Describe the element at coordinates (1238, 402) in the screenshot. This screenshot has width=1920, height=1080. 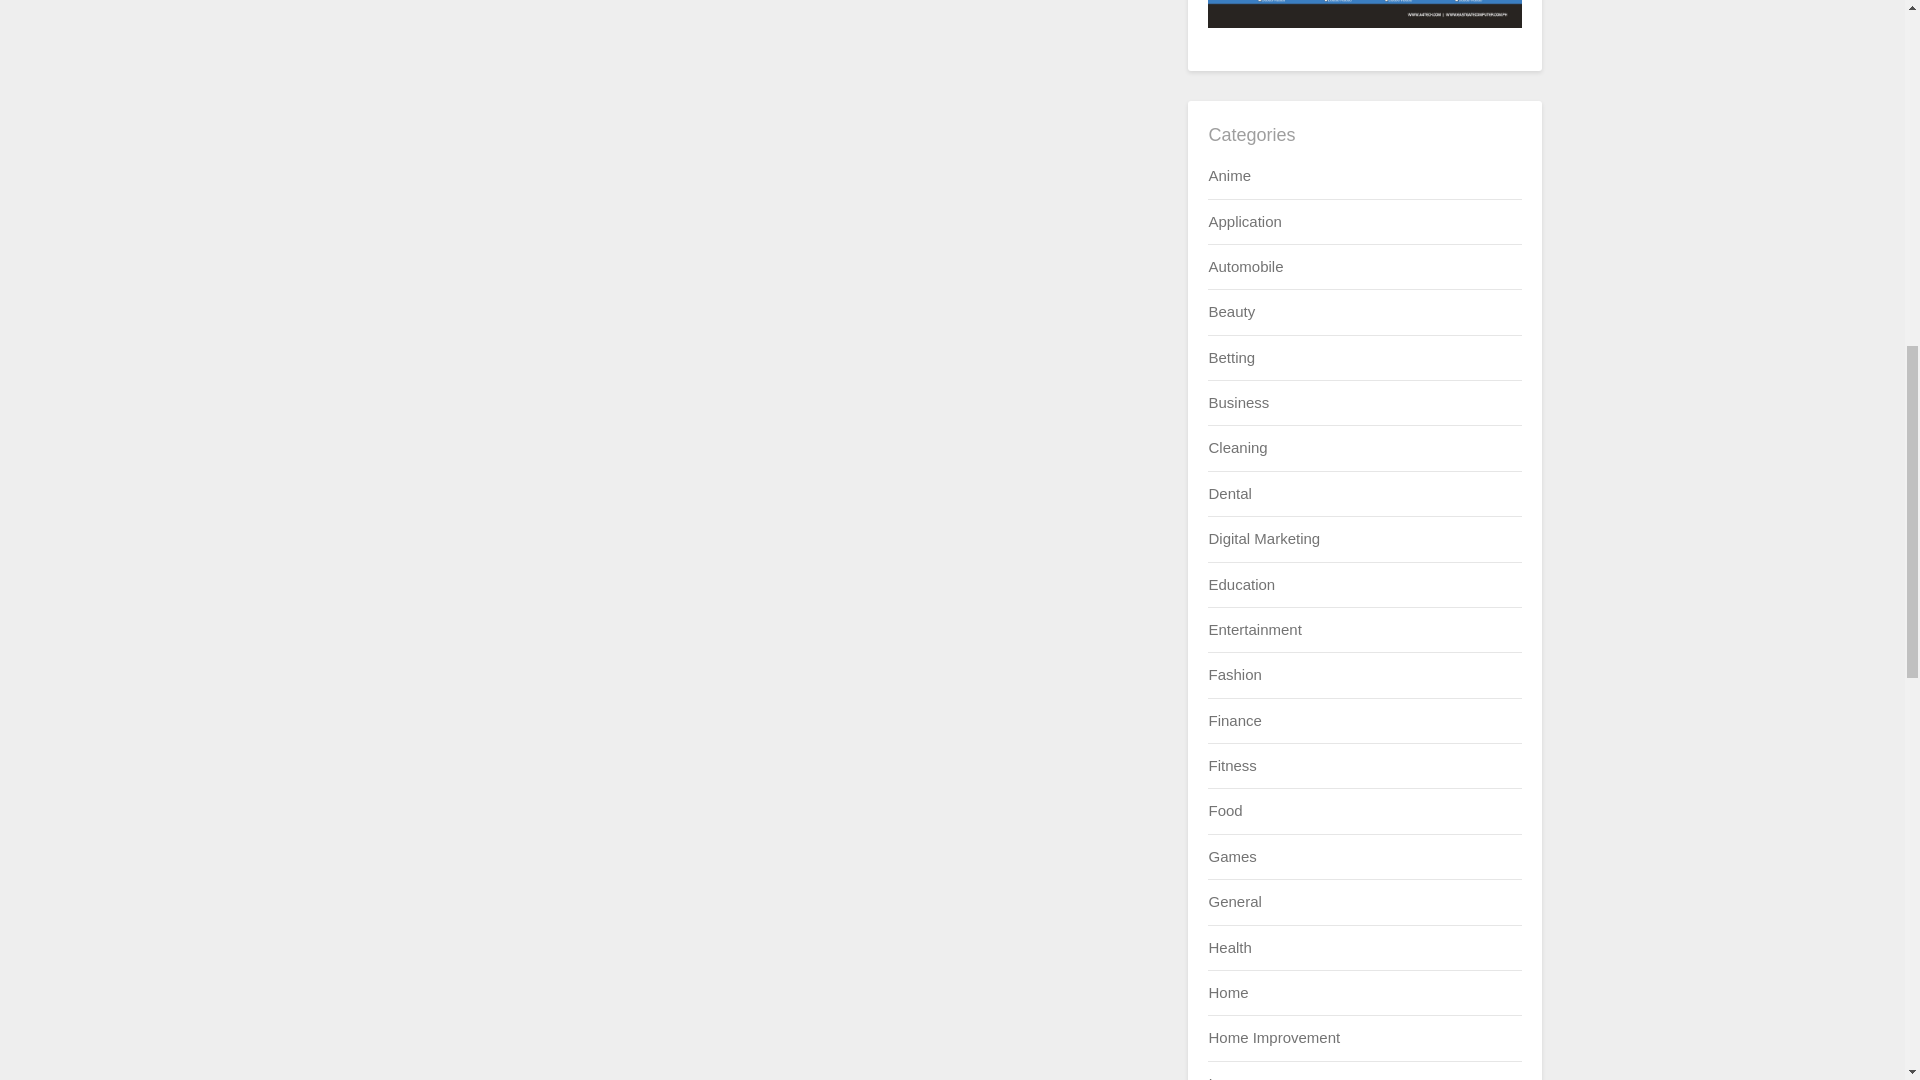
I see `Business` at that location.